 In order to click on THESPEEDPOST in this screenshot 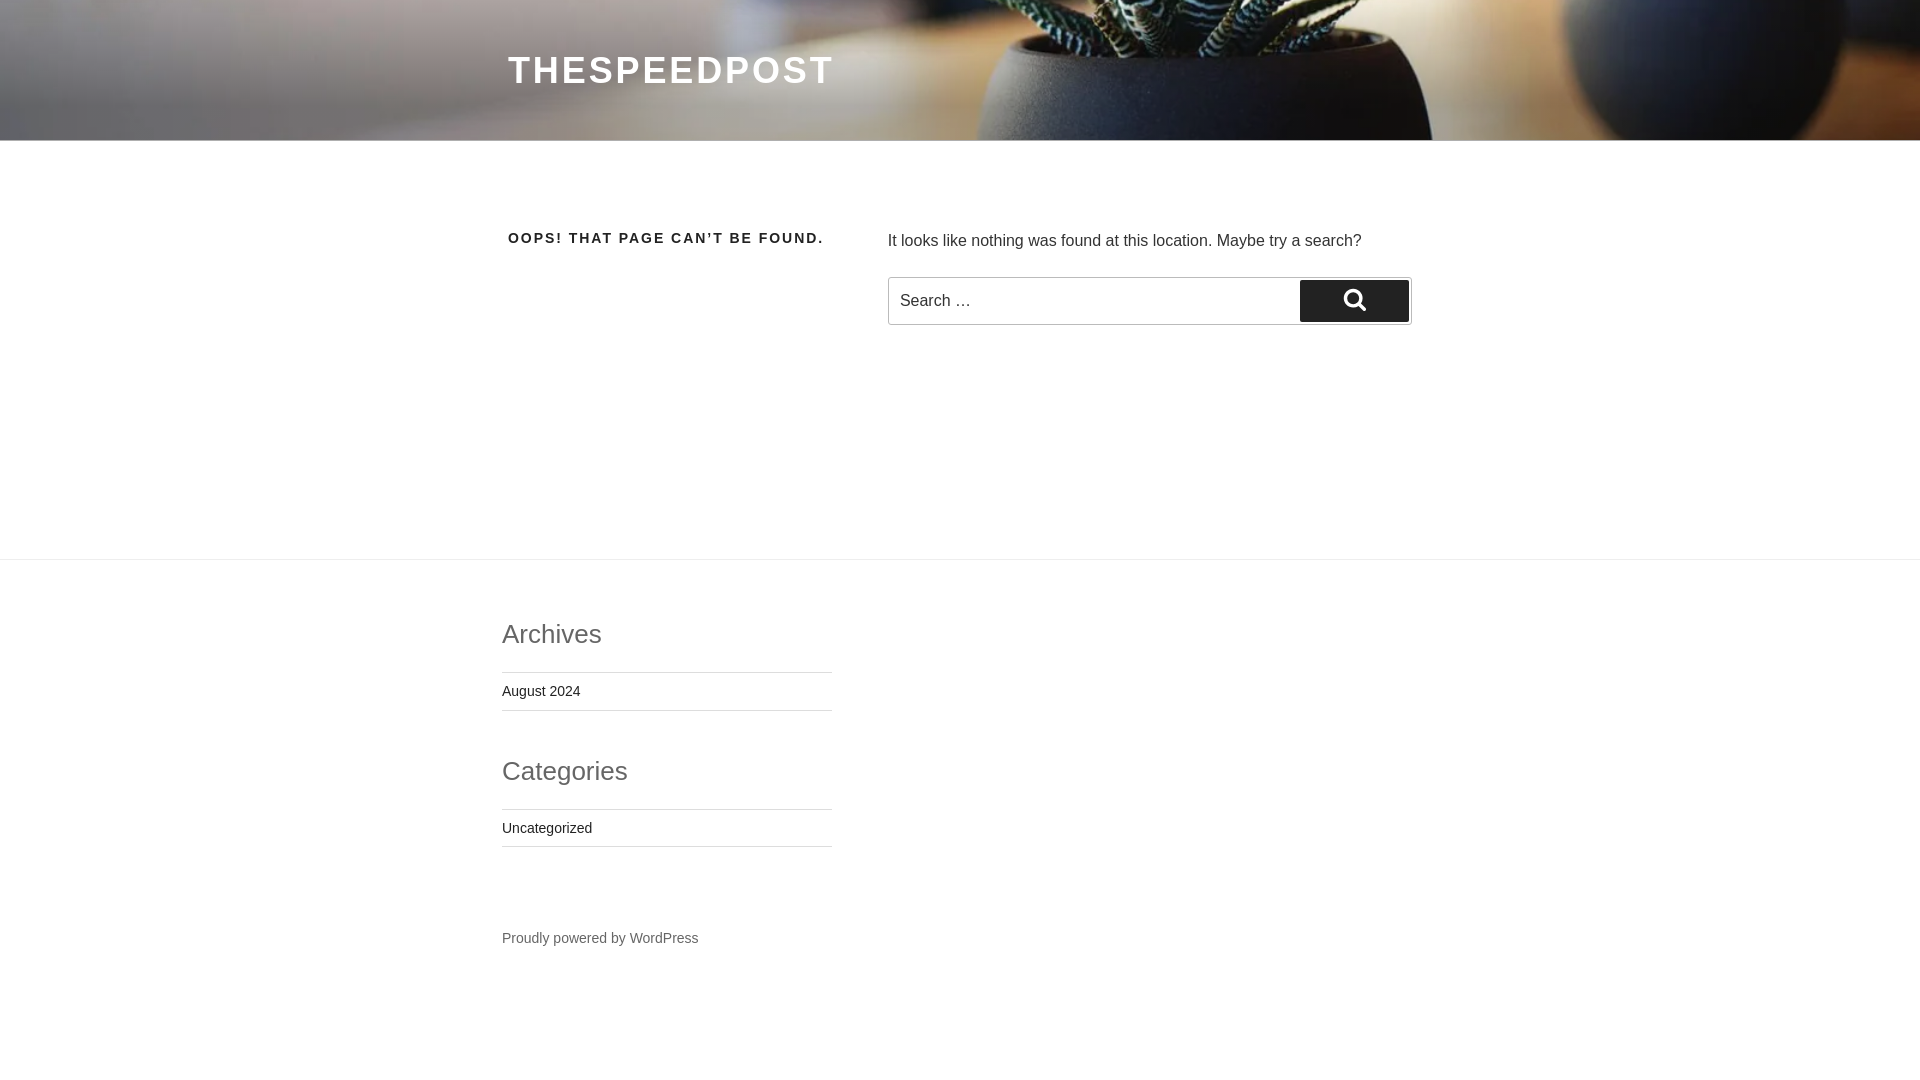, I will do `click(672, 70)`.